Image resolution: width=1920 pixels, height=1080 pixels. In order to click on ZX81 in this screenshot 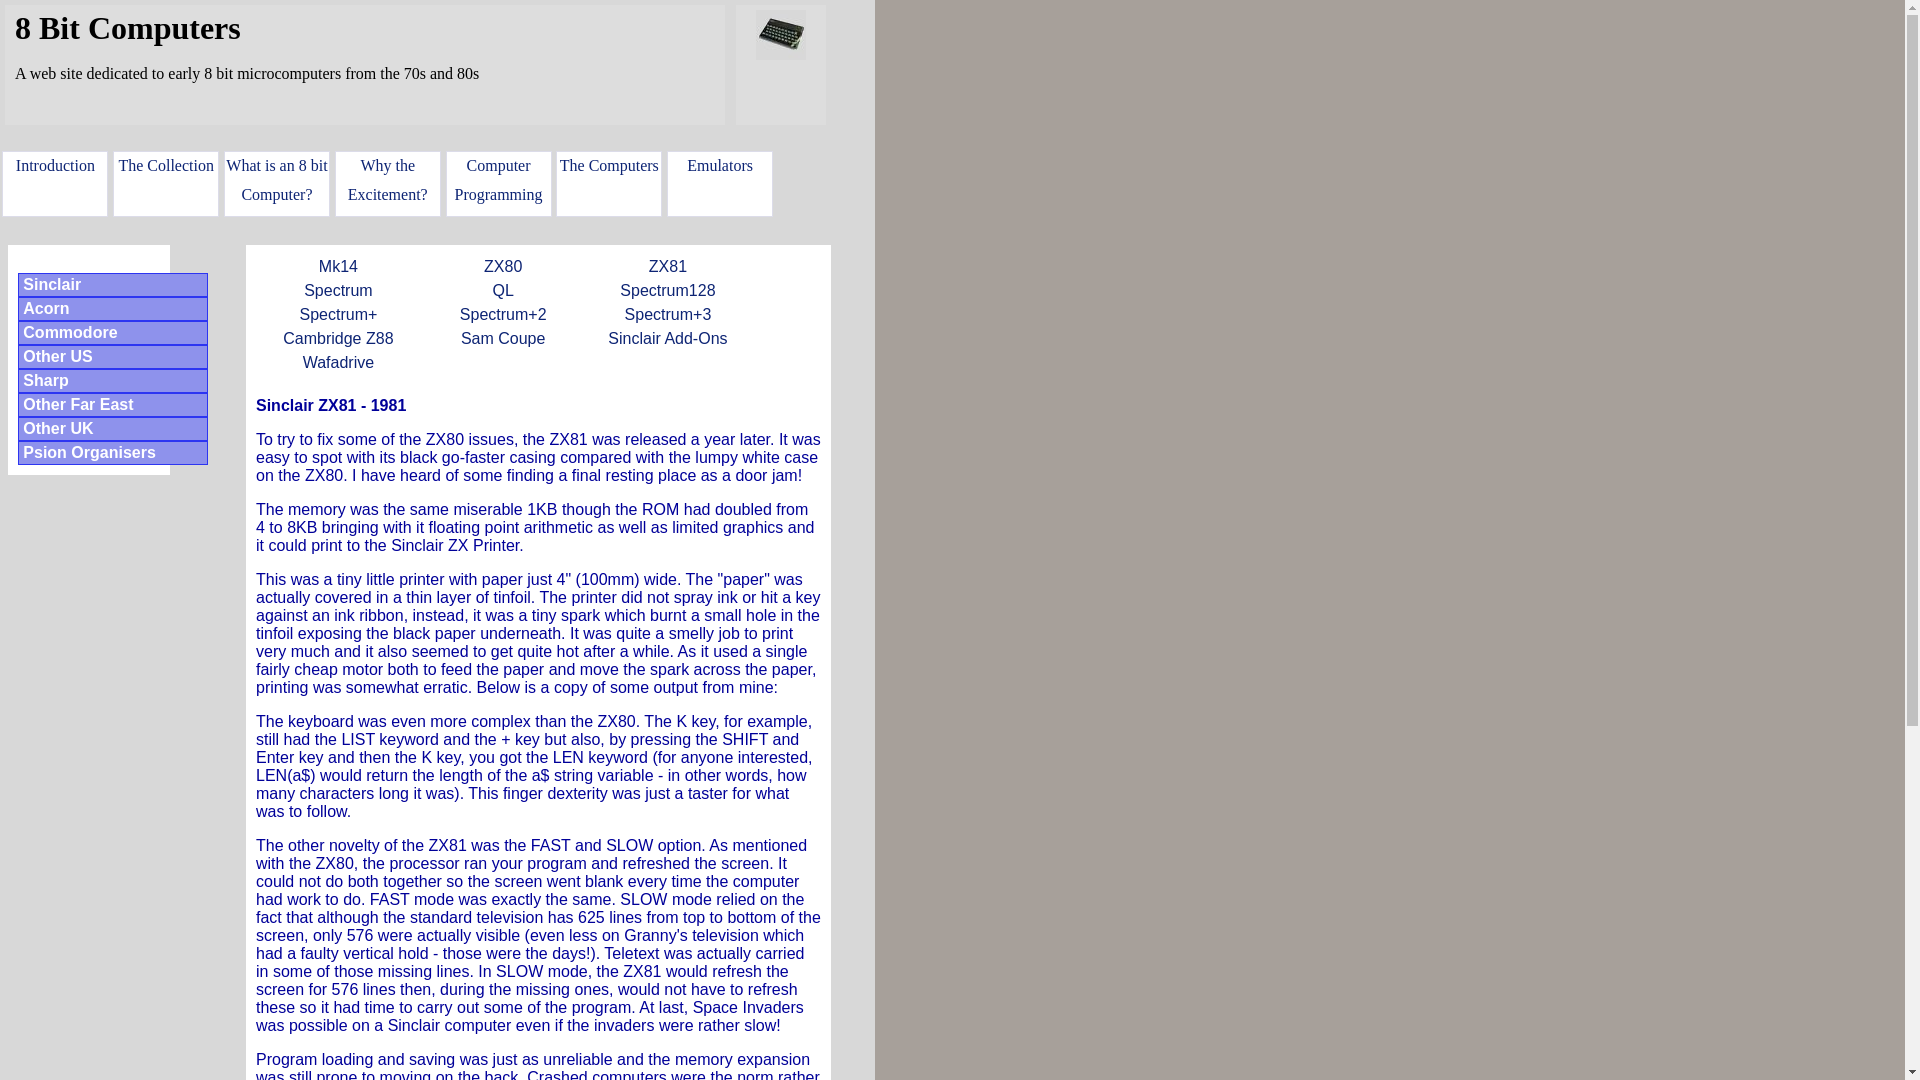, I will do `click(668, 266)`.